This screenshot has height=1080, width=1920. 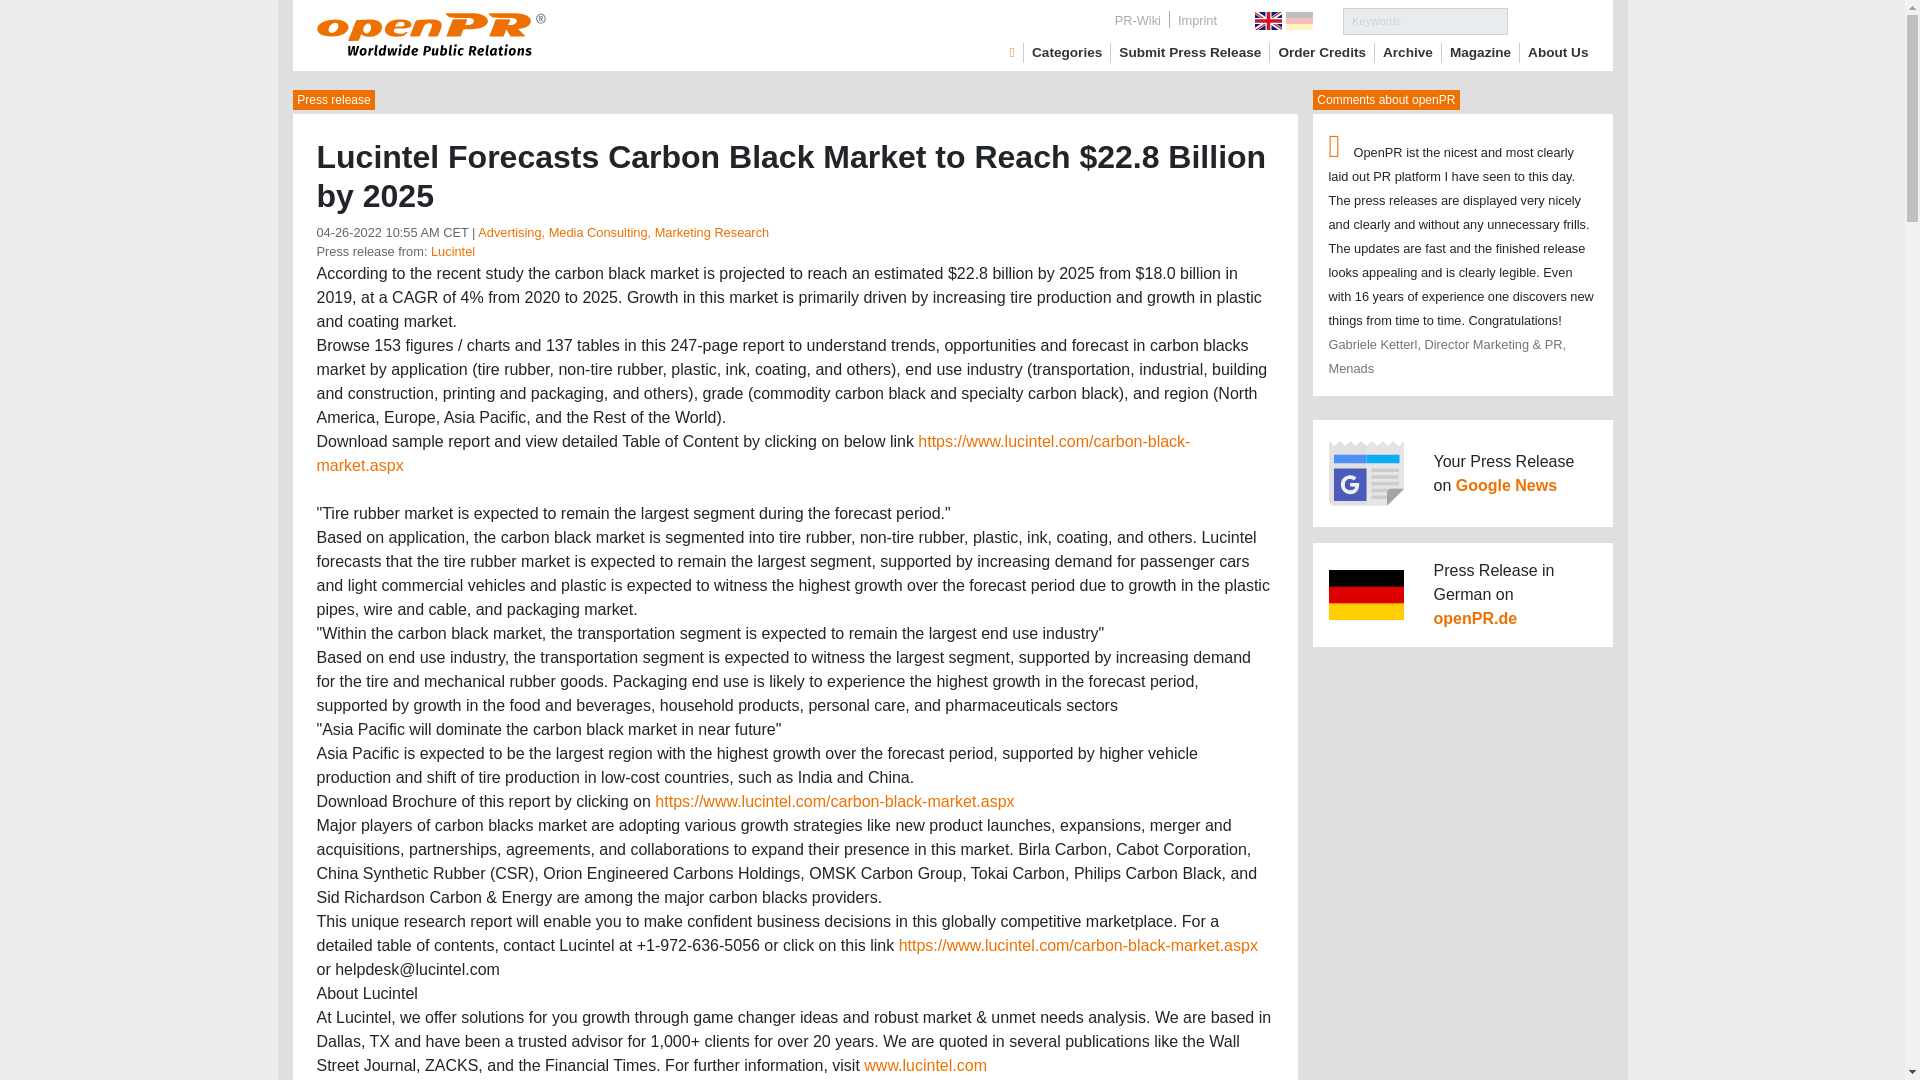 What do you see at coordinates (1548, 20) in the screenshot?
I see `Search  ` at bounding box center [1548, 20].